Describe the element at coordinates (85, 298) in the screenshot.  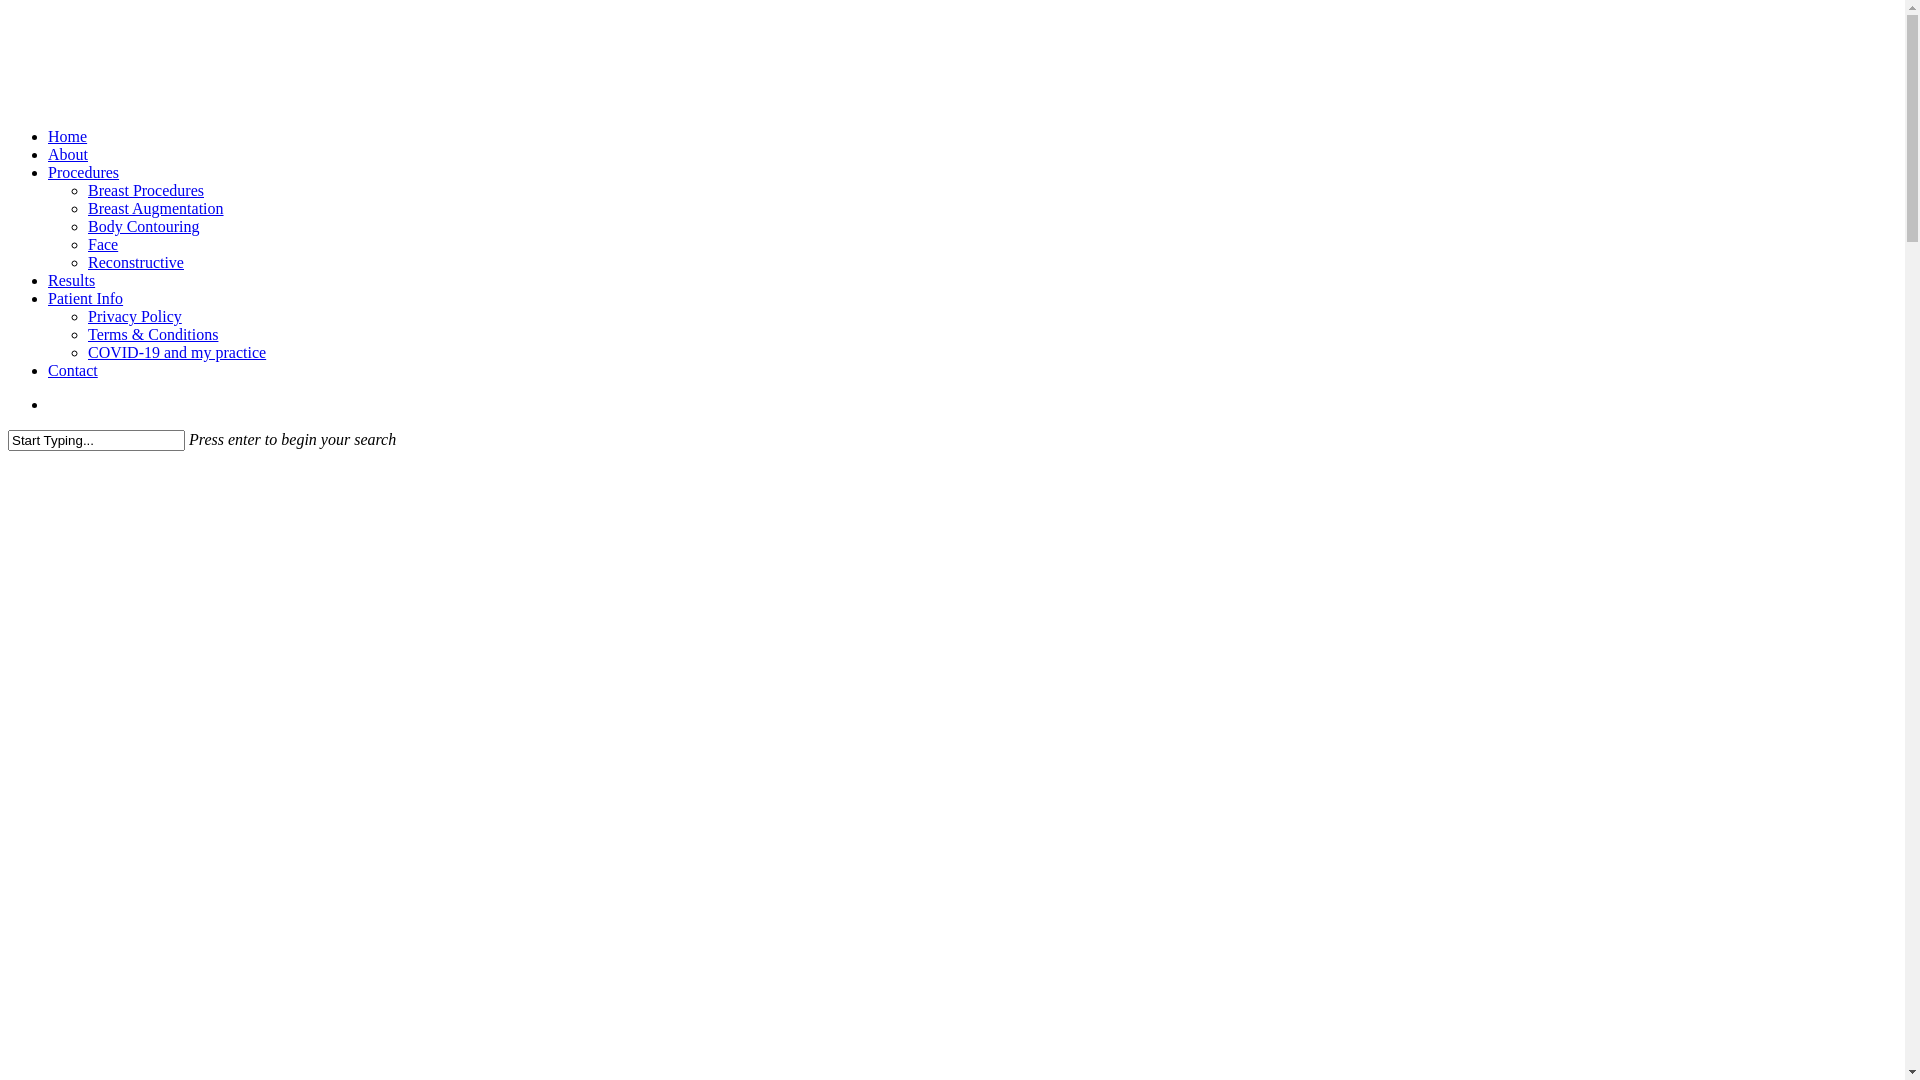
I see `Patient Info` at that location.